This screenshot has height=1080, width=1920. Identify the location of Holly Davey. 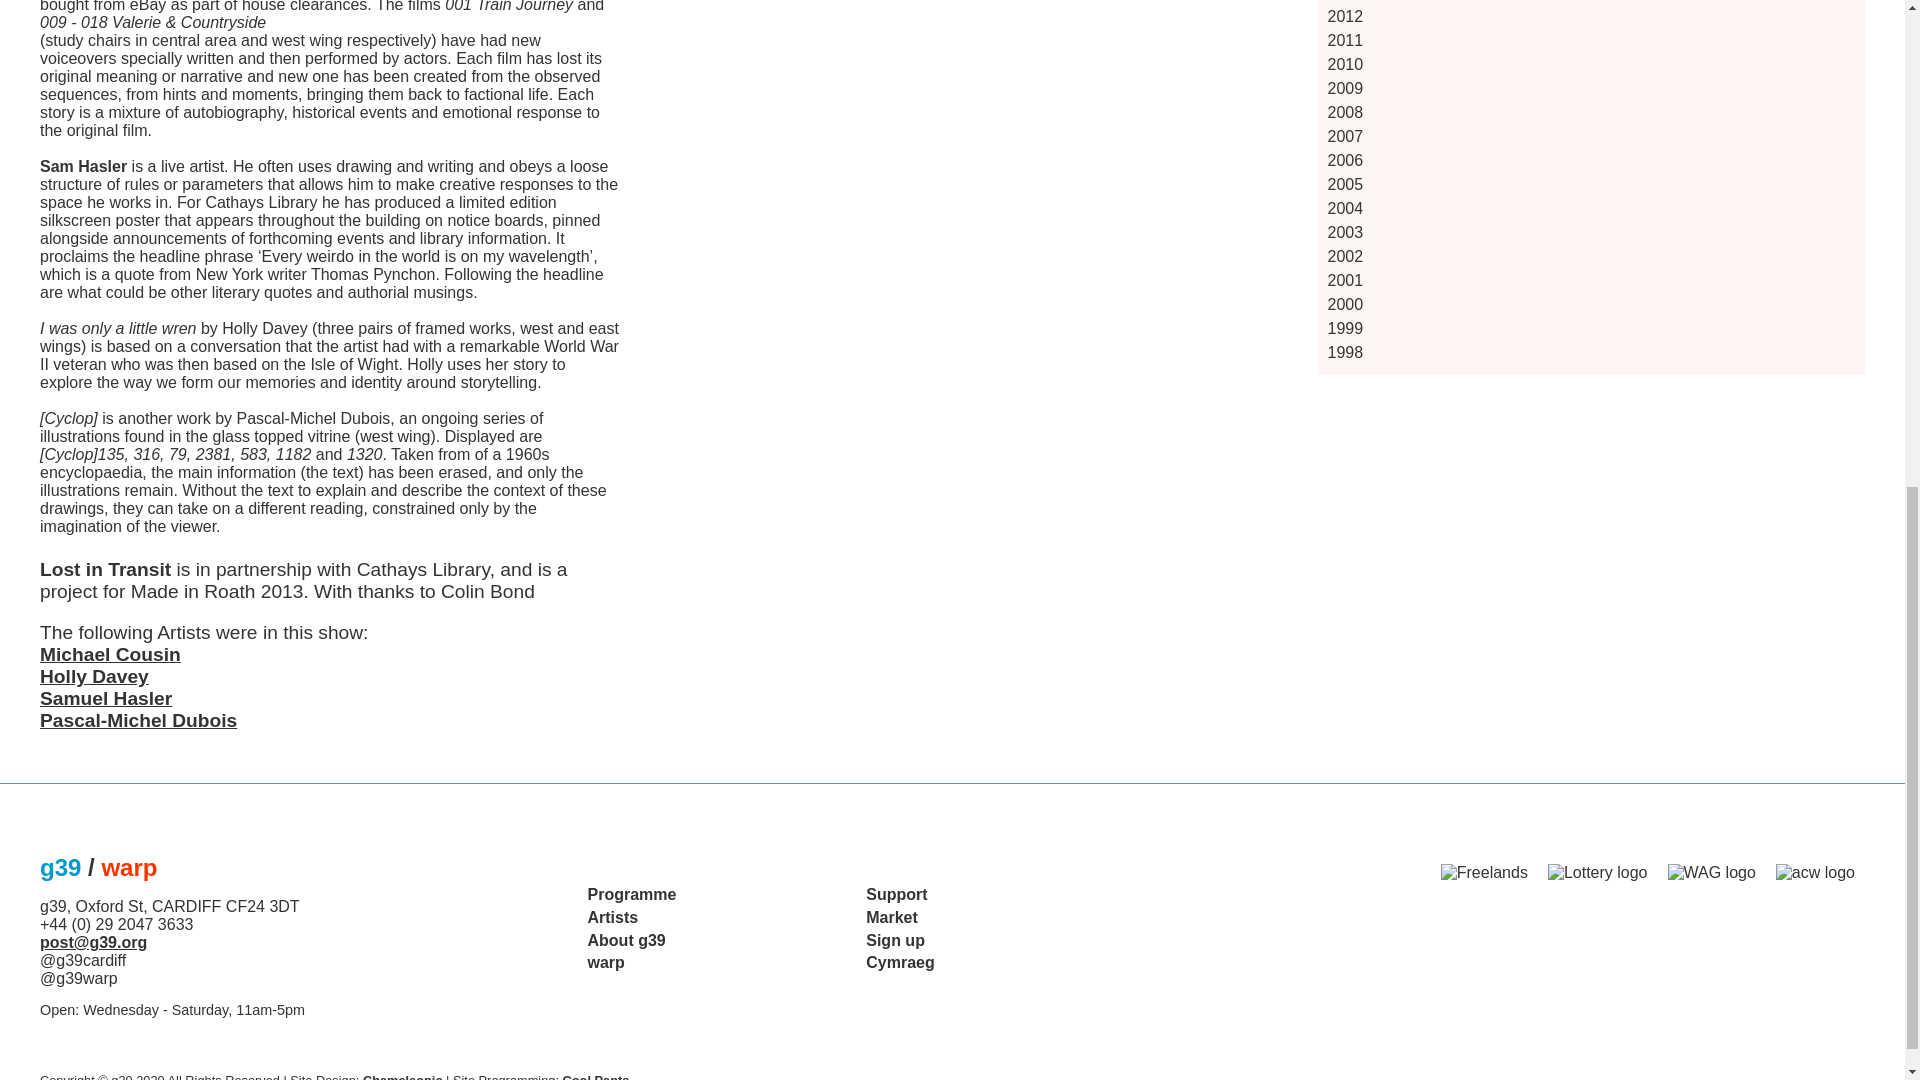
(94, 676).